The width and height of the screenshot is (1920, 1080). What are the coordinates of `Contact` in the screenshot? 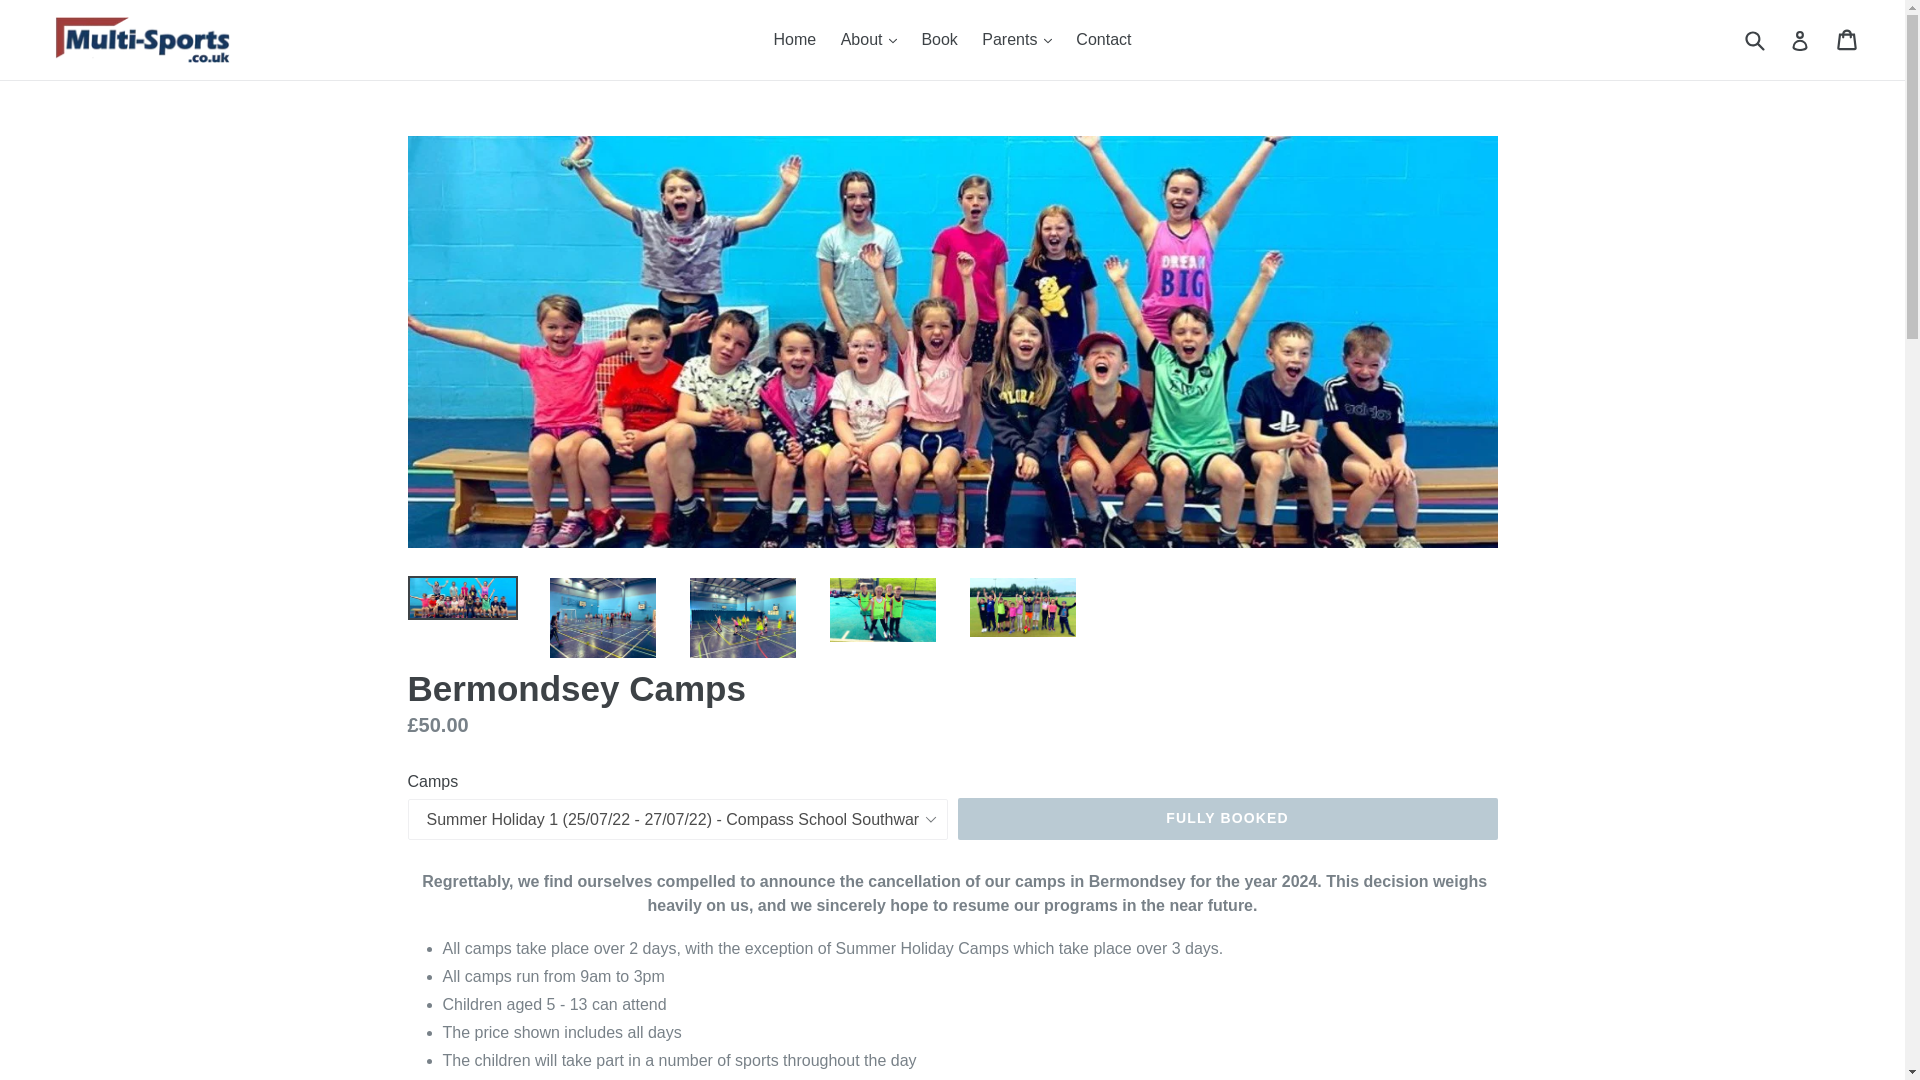 It's located at (1102, 40).